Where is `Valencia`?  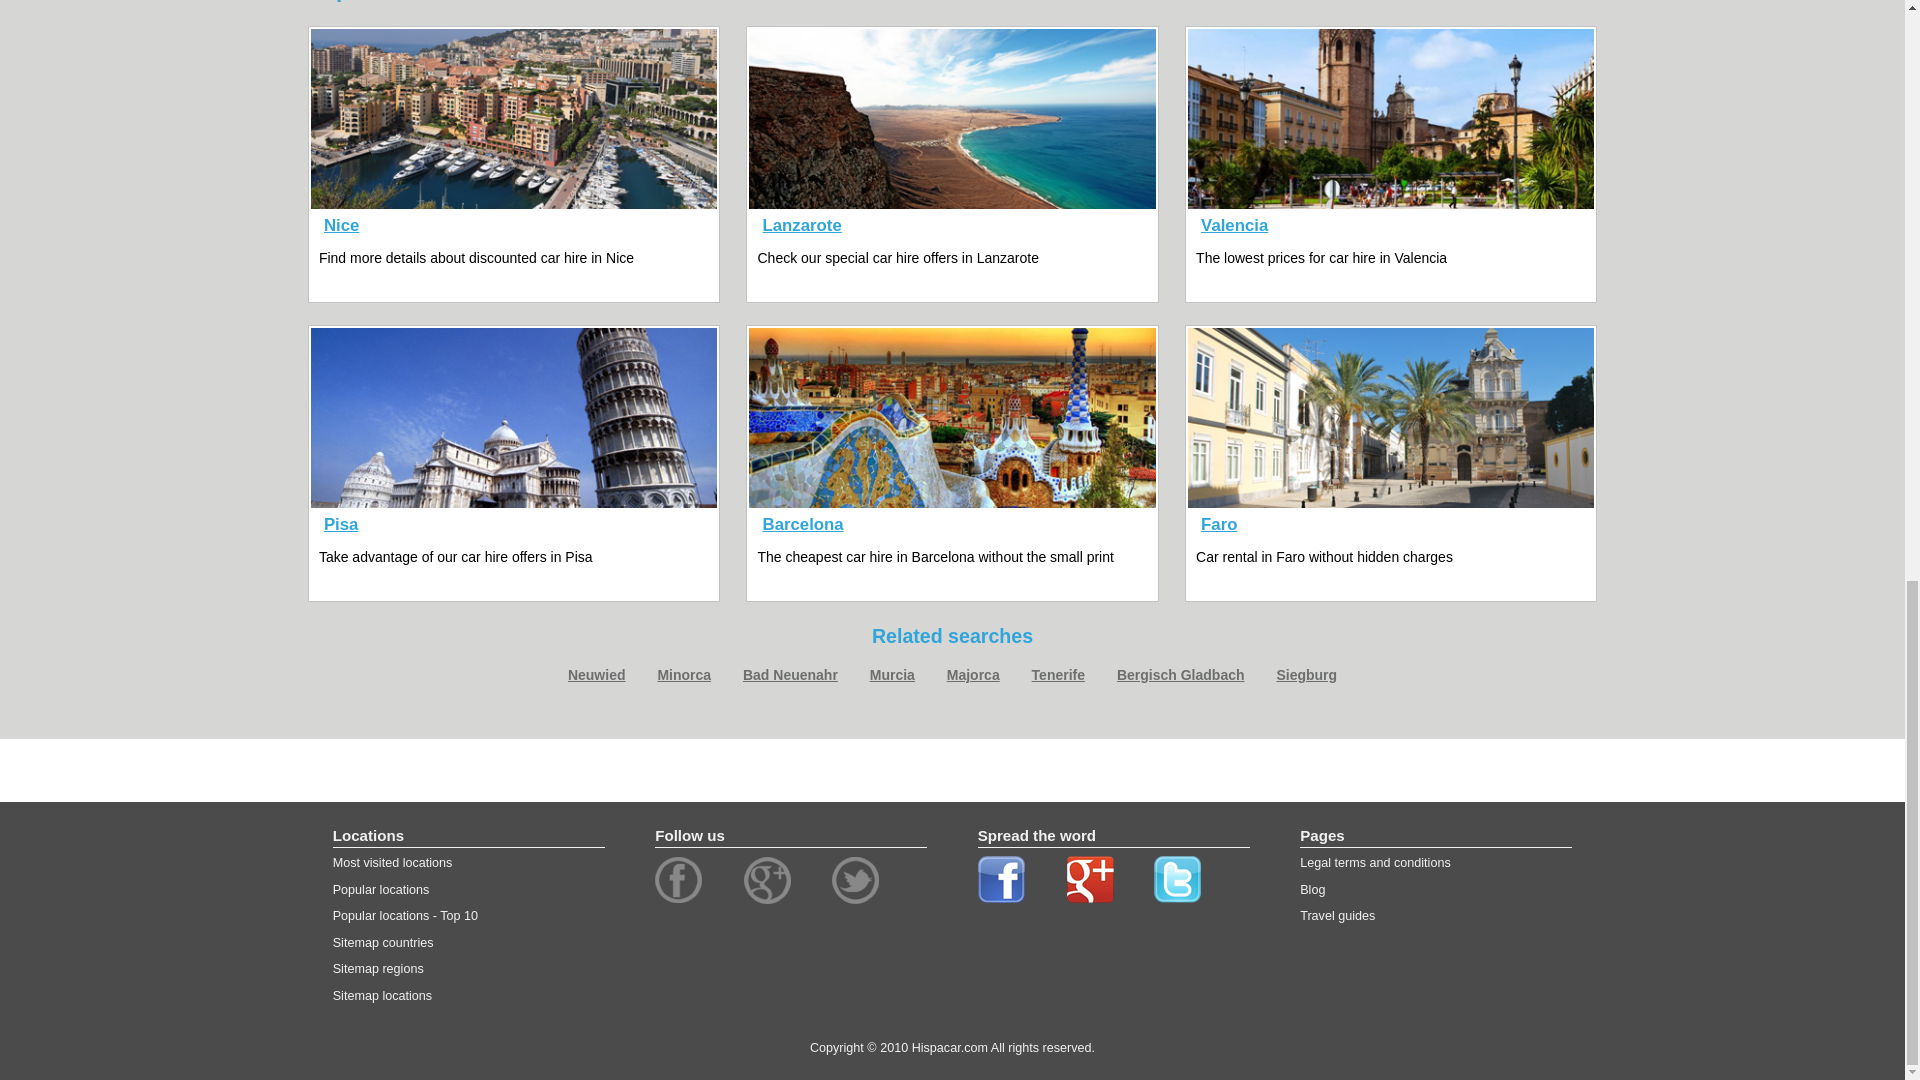 Valencia is located at coordinates (1234, 226).